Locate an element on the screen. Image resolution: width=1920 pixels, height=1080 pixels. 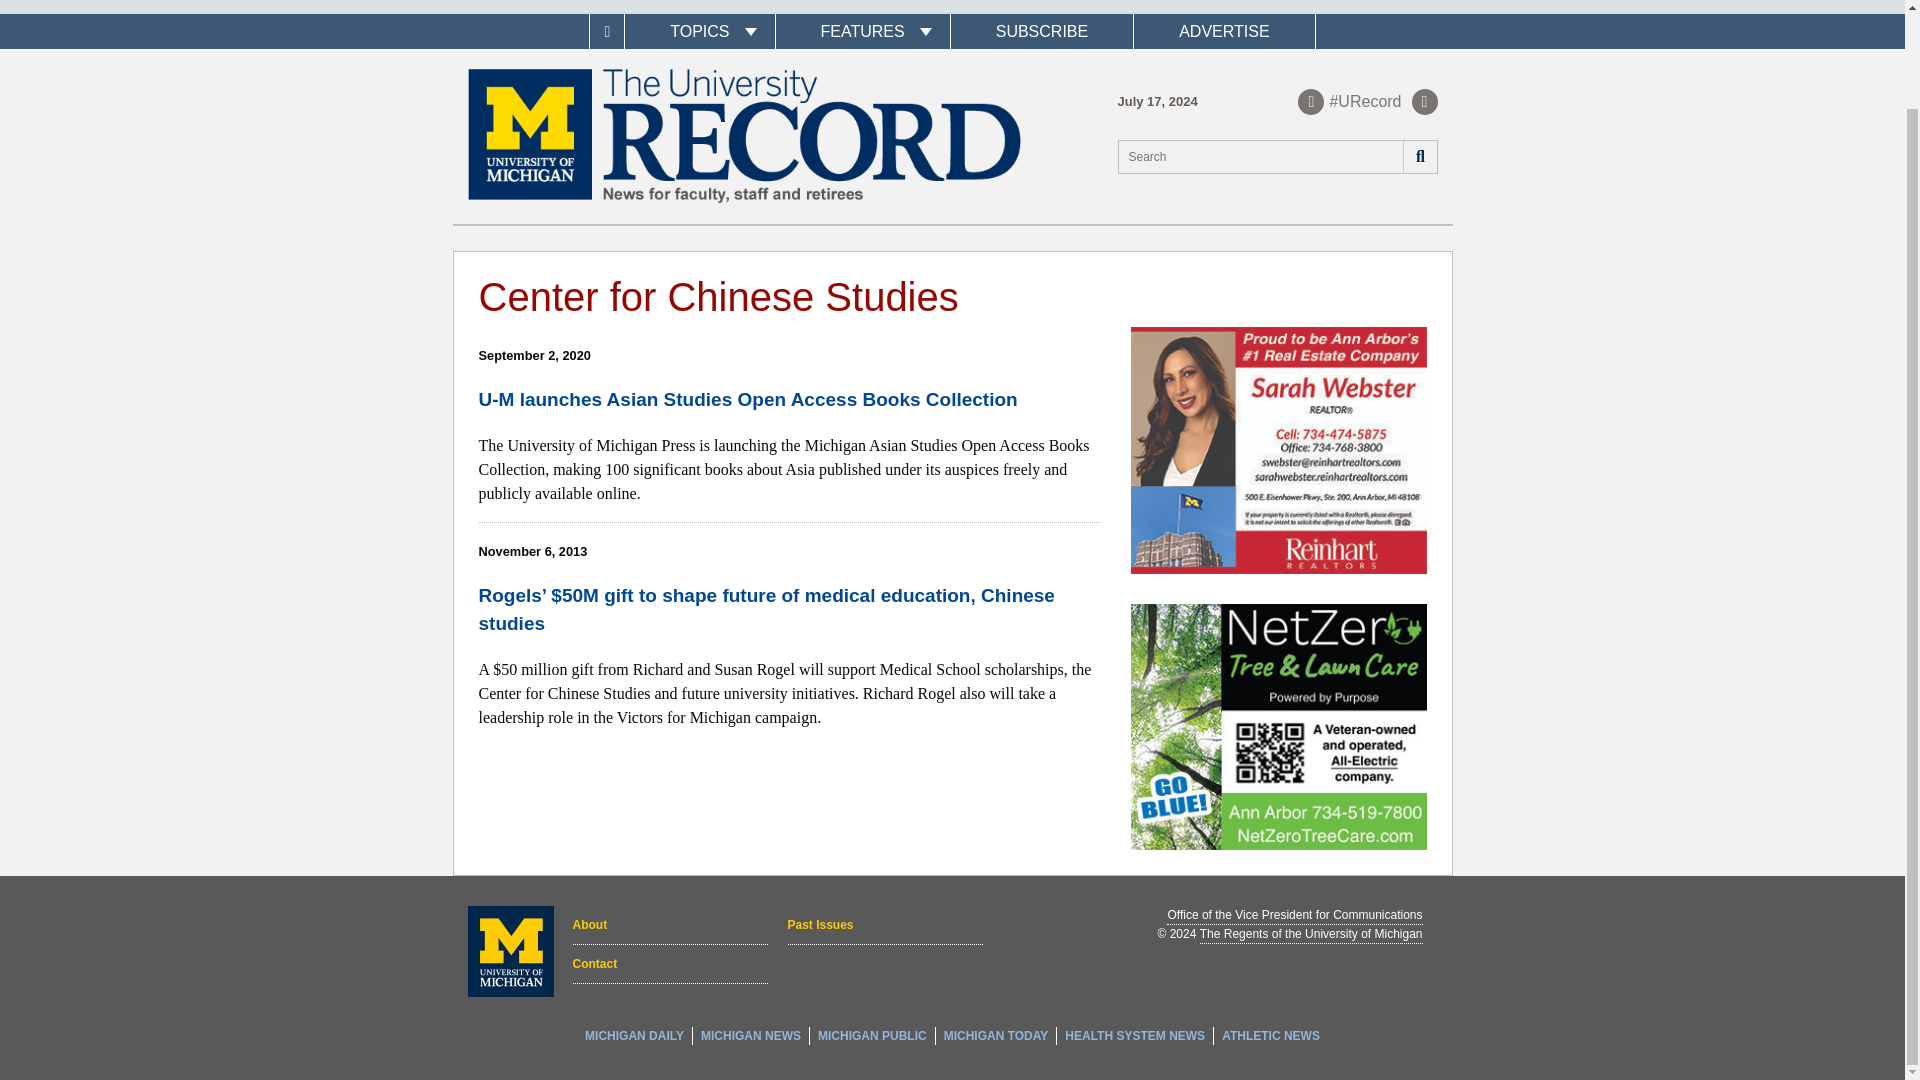
ADVERTISE is located at coordinates (1224, 31).